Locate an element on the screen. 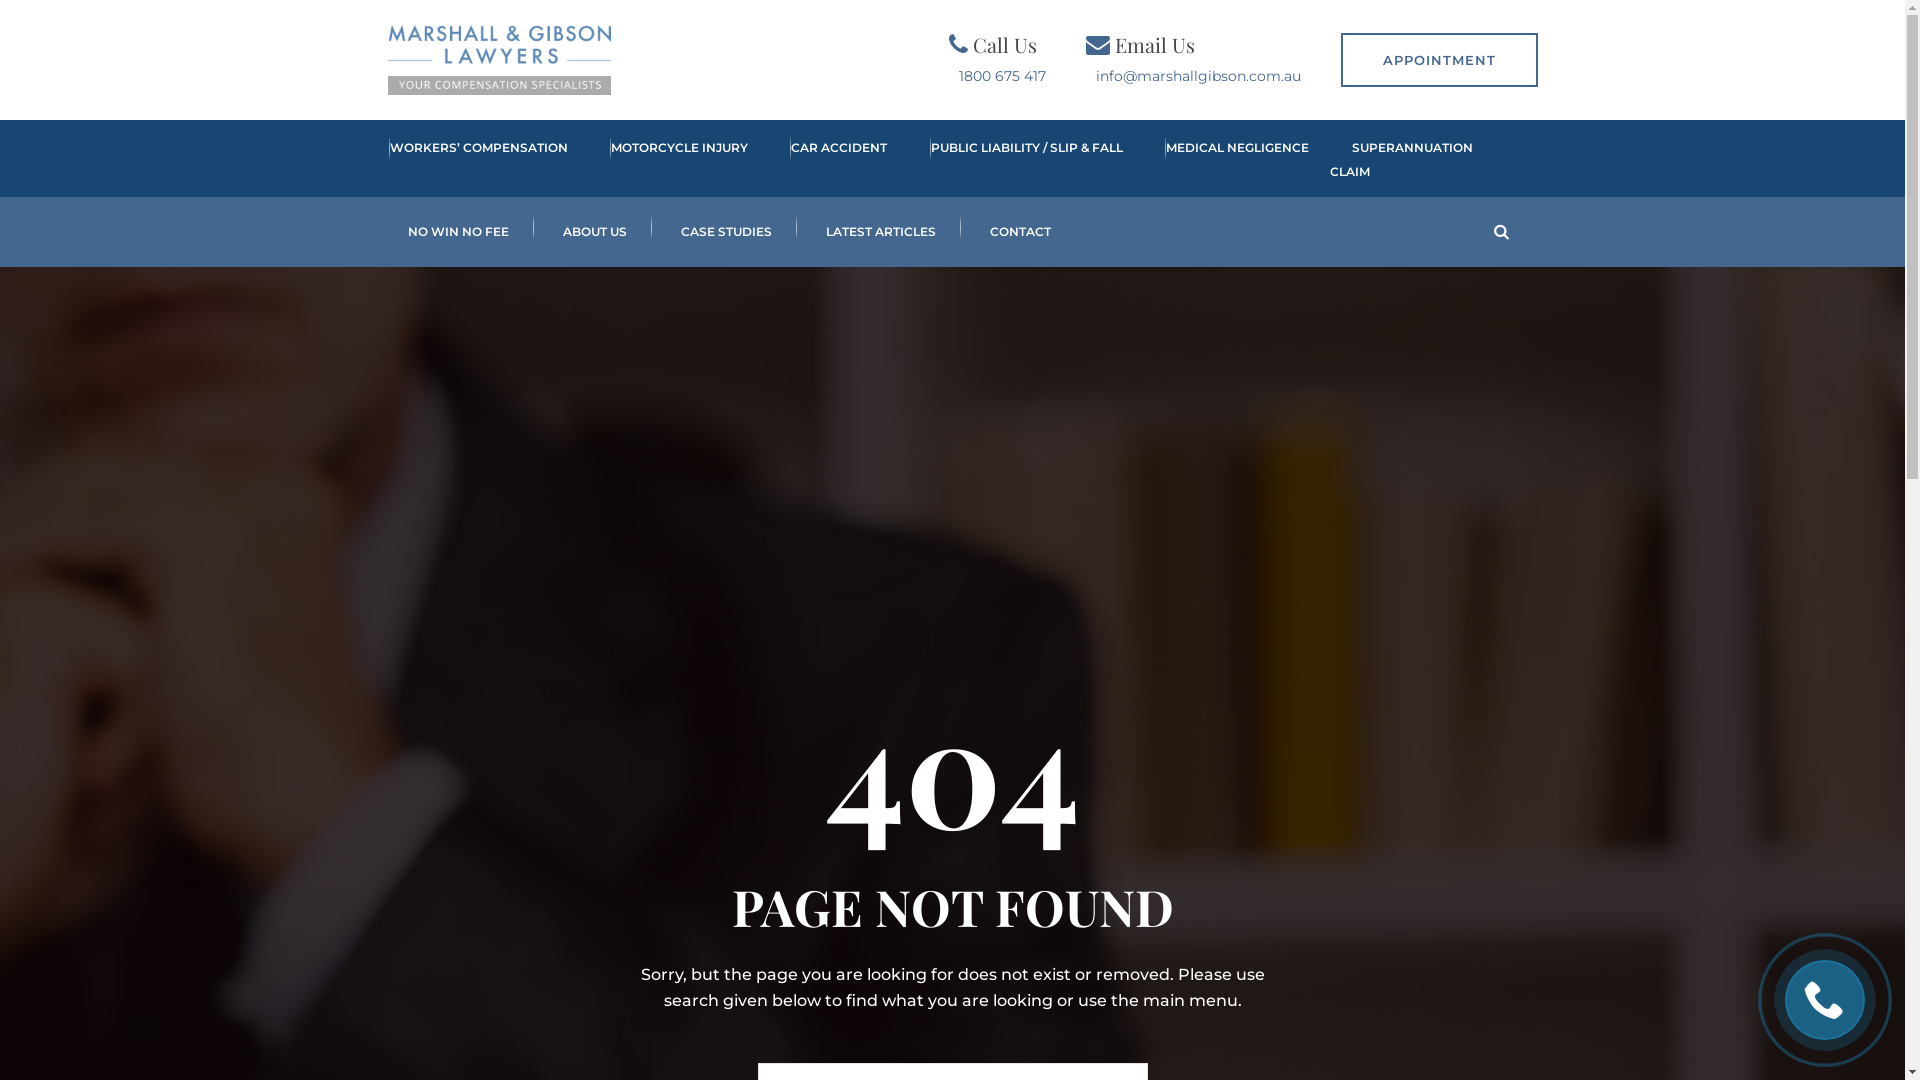 Image resolution: width=1920 pixels, height=1080 pixels. info@marshallgibson.com.au is located at coordinates (1198, 76).